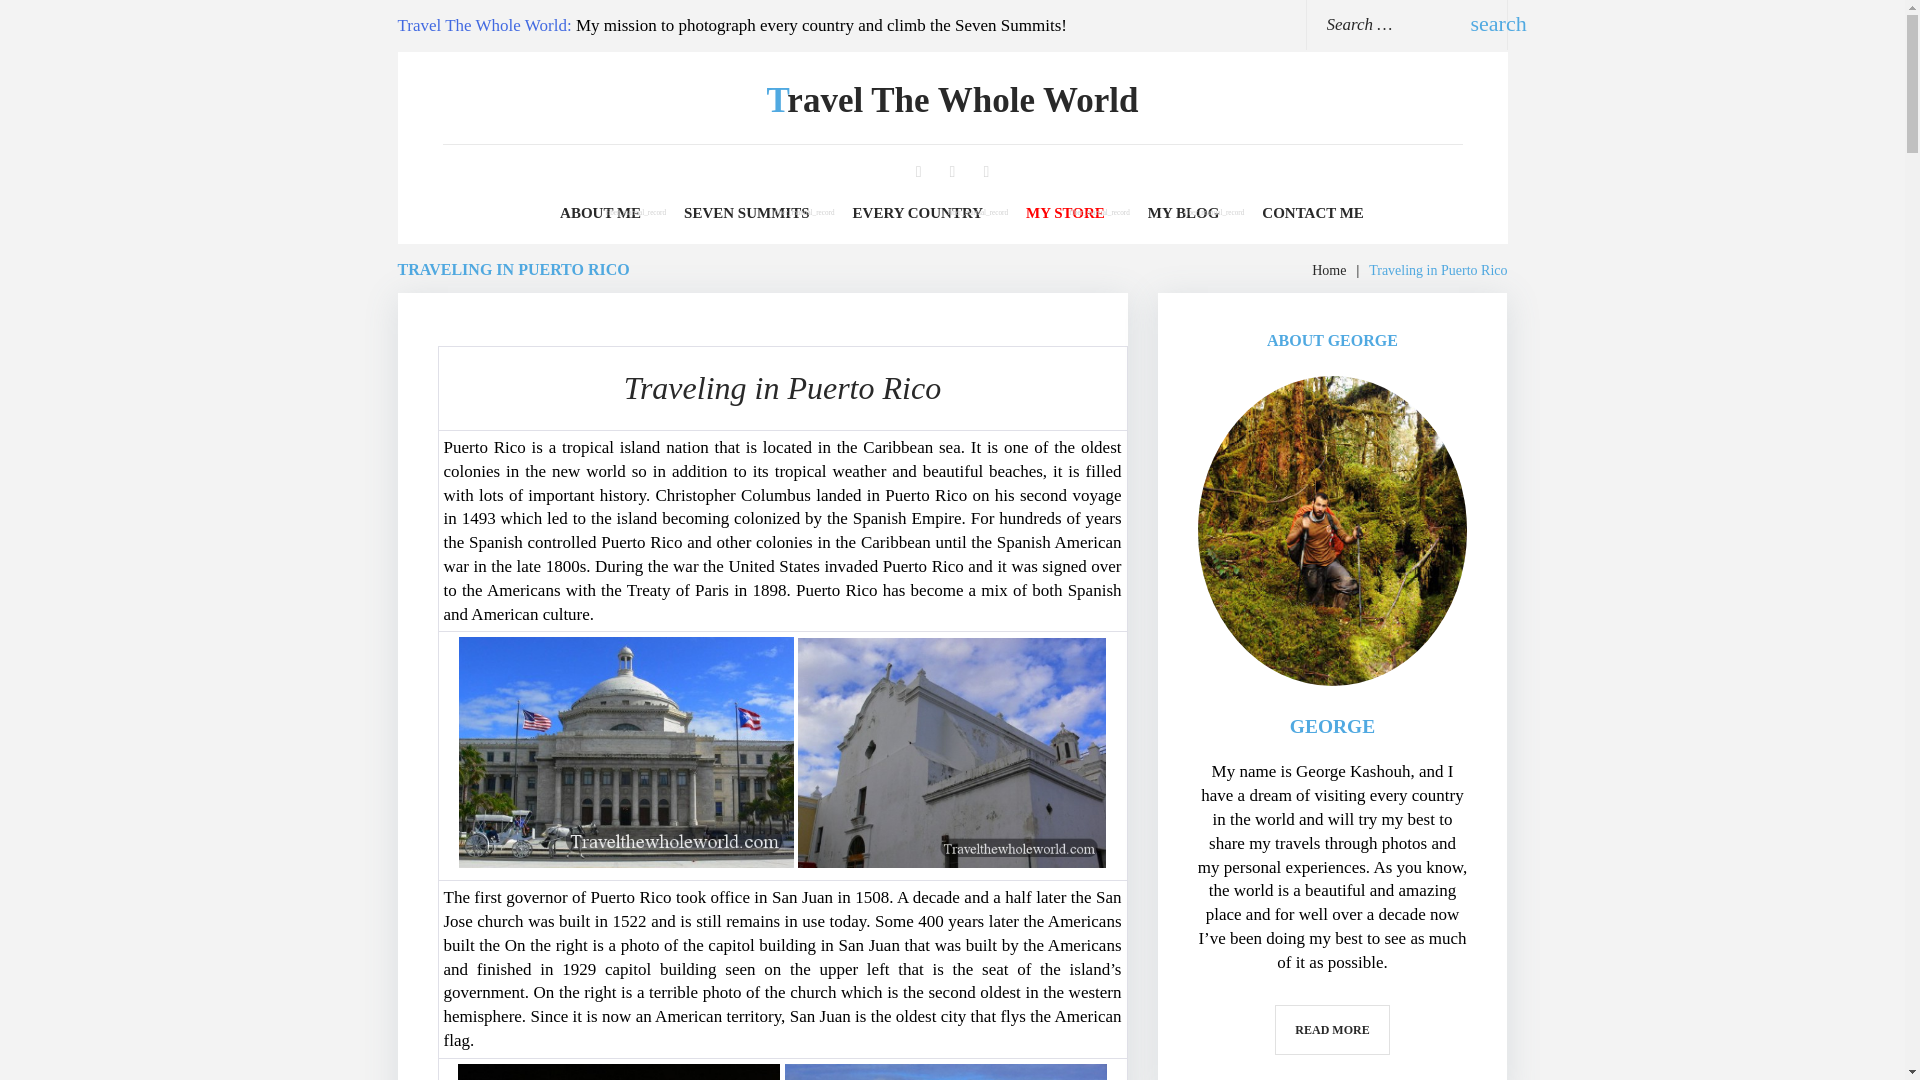  What do you see at coordinates (1184, 214) in the screenshot?
I see `MY BLOG` at bounding box center [1184, 214].